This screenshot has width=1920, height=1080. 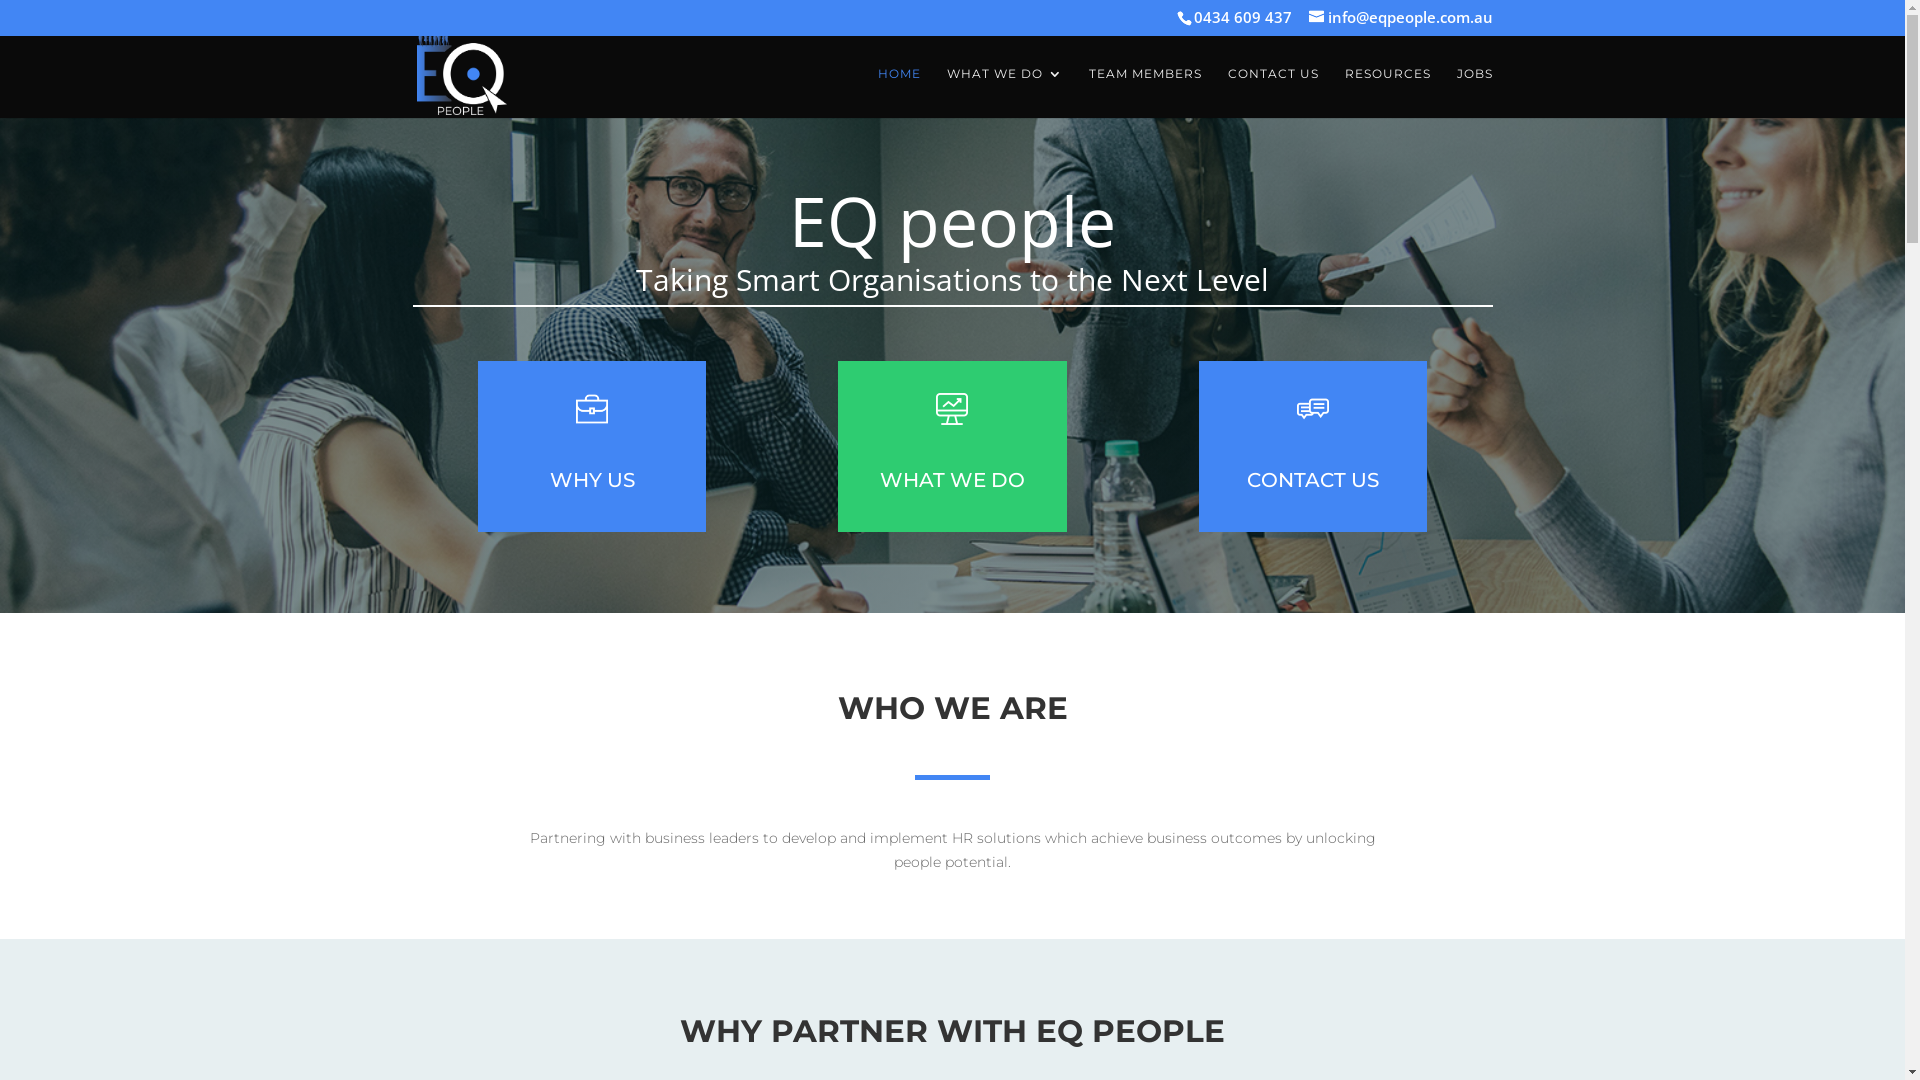 I want to click on HOME, so click(x=900, y=92).